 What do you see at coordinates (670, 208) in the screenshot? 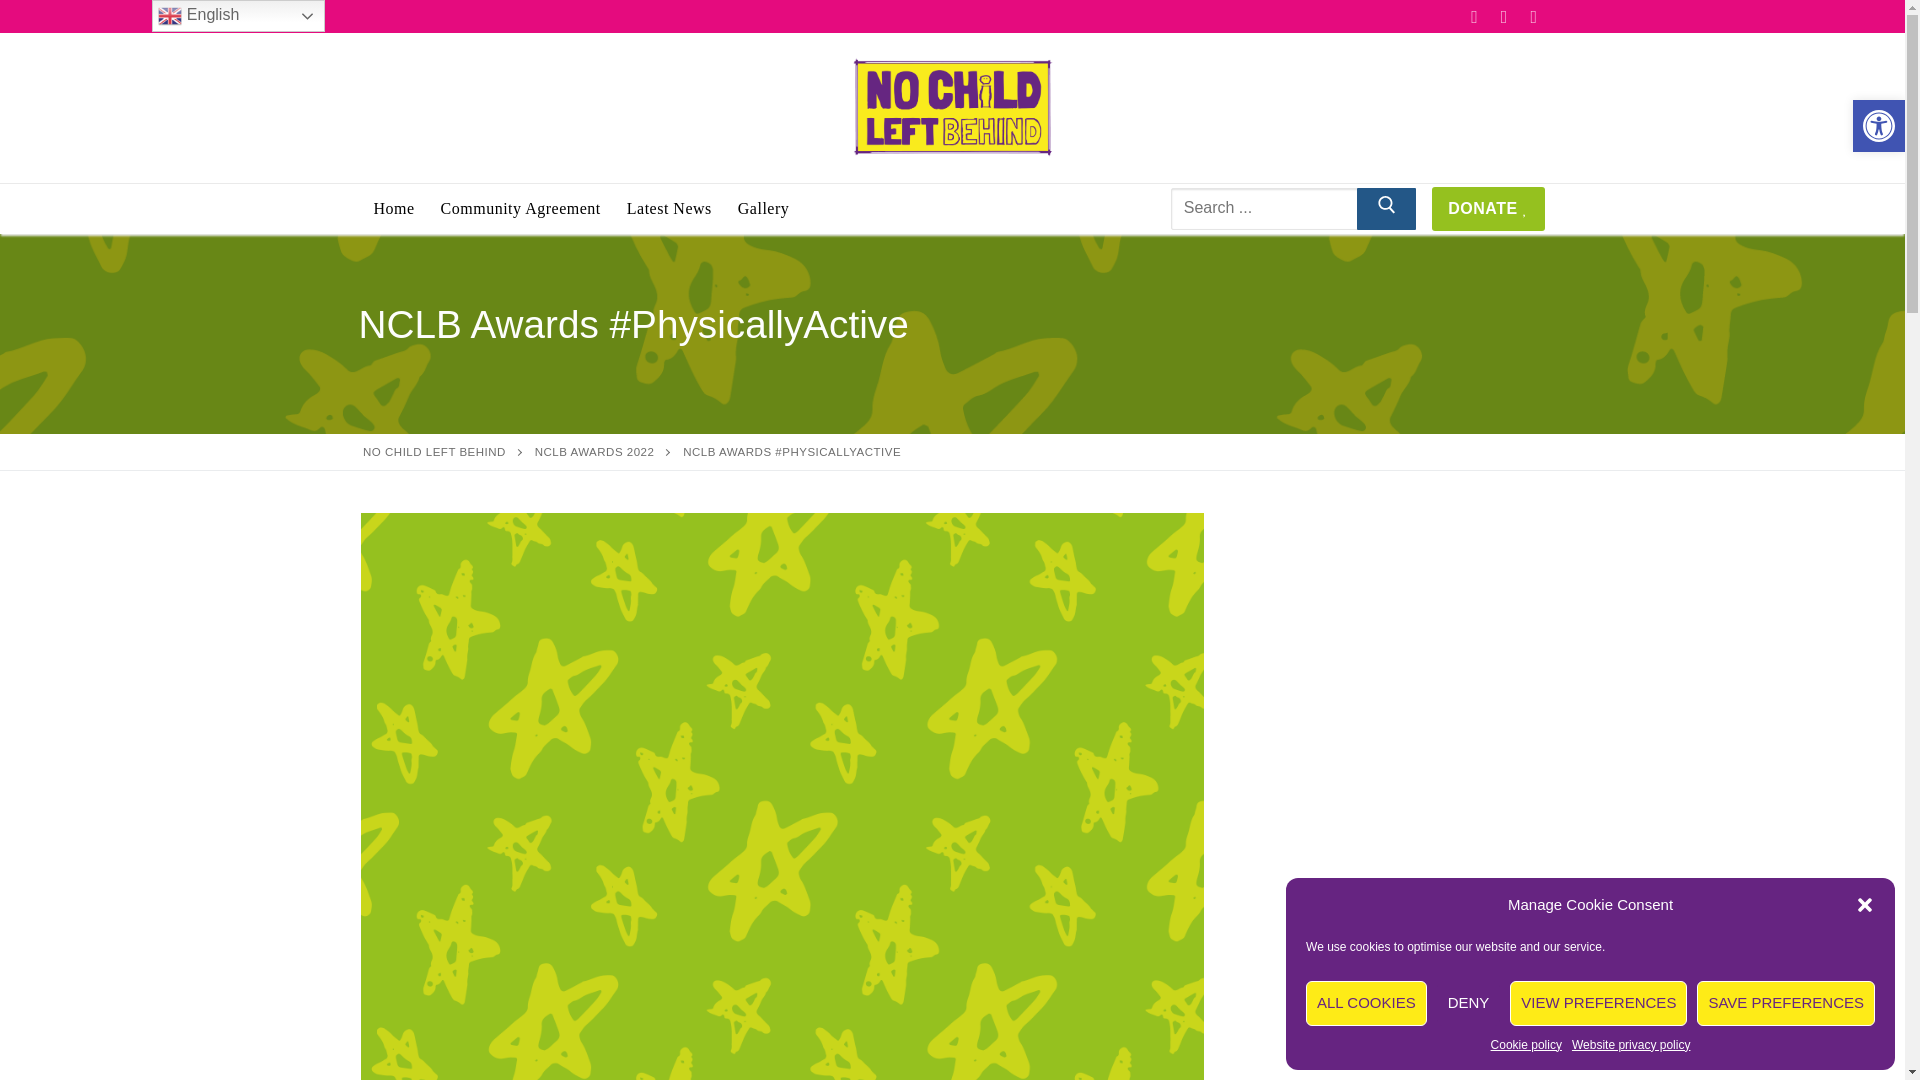
I see `Latest News` at bounding box center [670, 208].